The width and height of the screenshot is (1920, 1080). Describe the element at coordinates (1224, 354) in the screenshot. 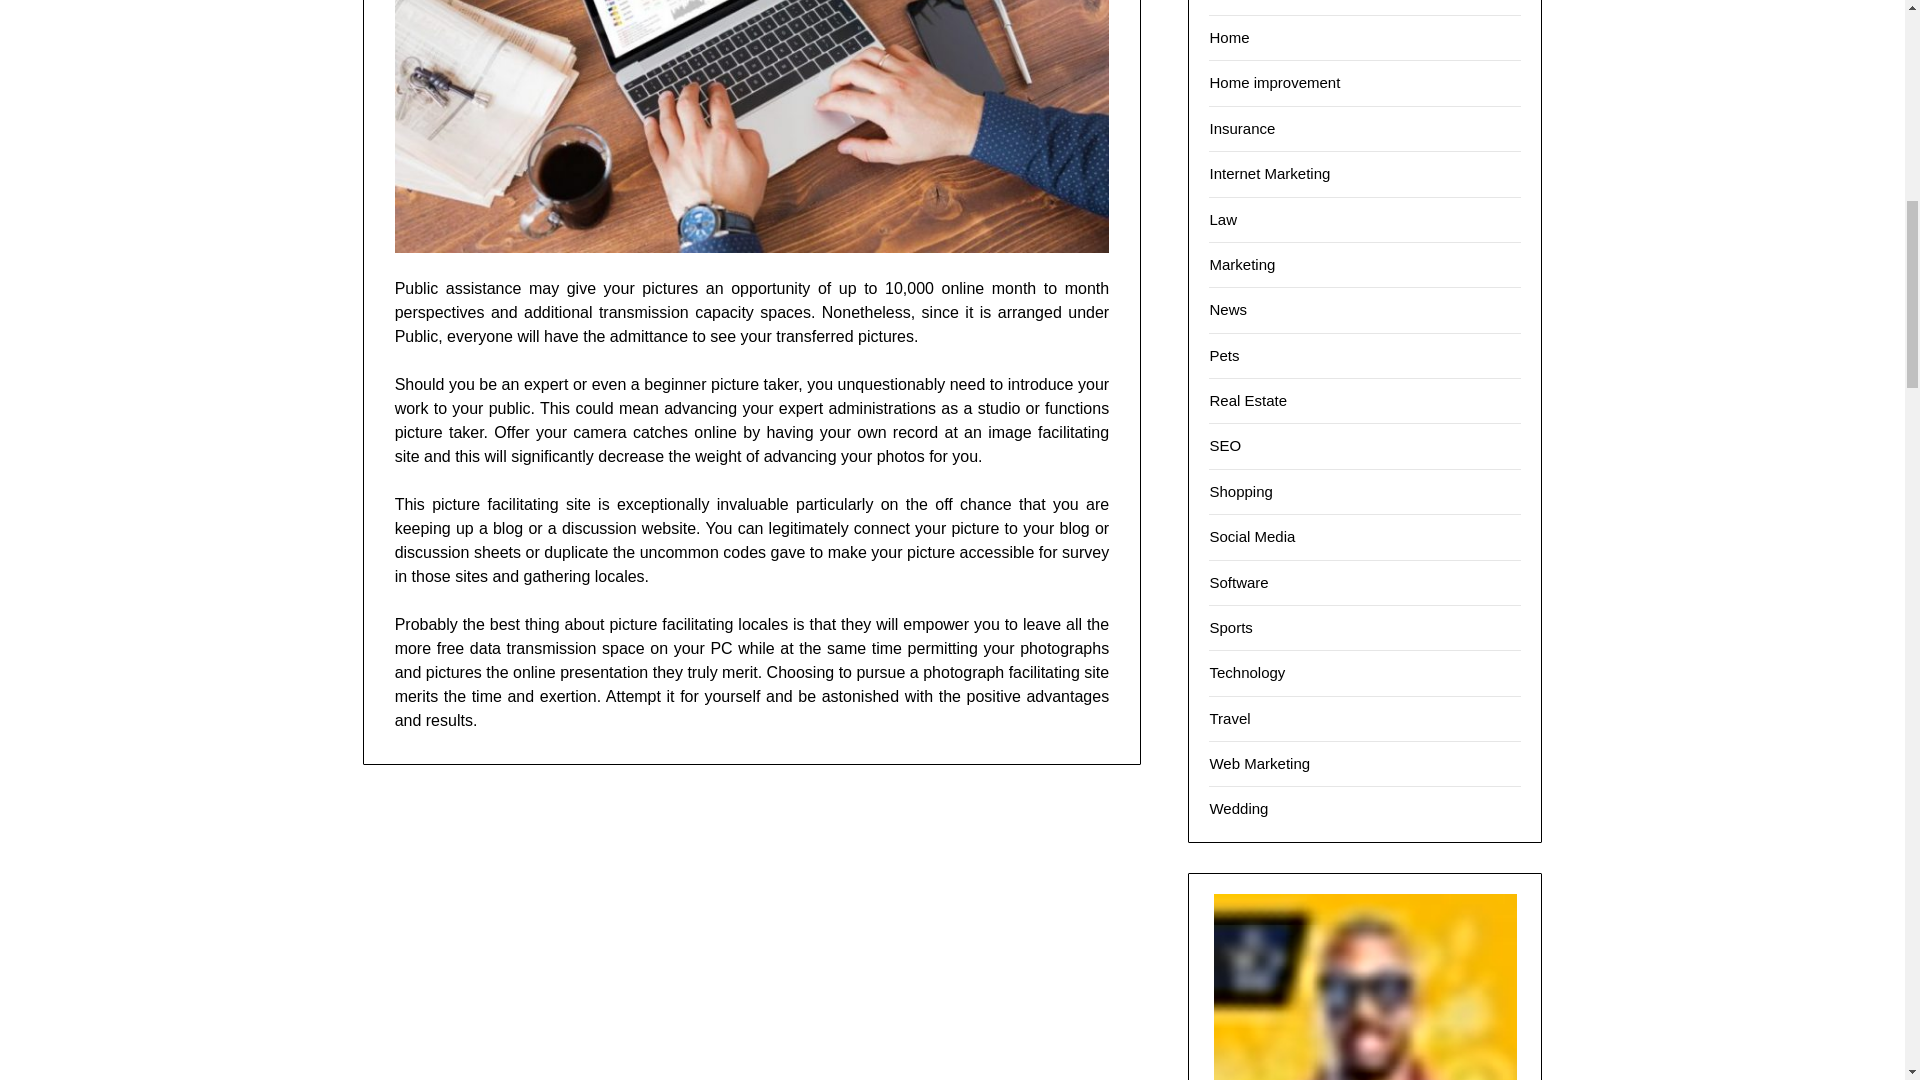

I see `Pets` at that location.